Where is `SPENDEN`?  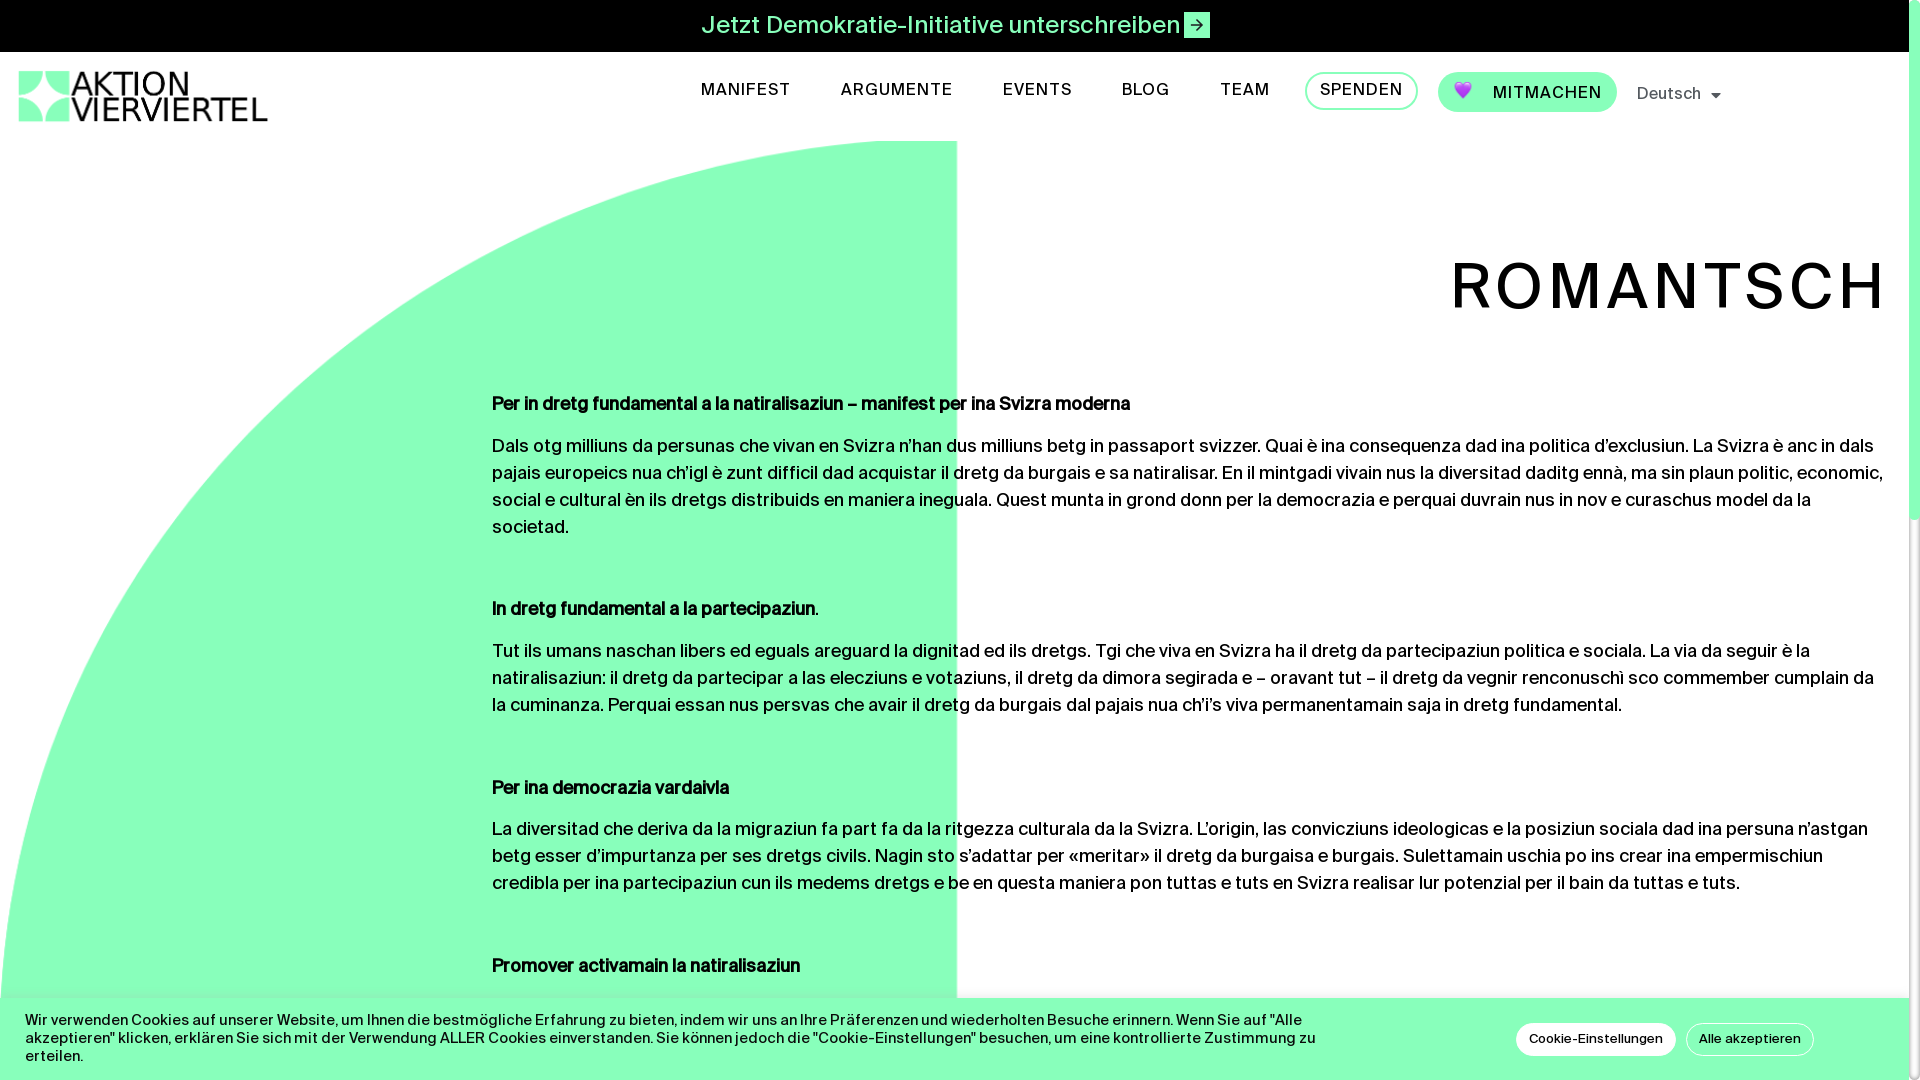 SPENDEN is located at coordinates (1362, 91).